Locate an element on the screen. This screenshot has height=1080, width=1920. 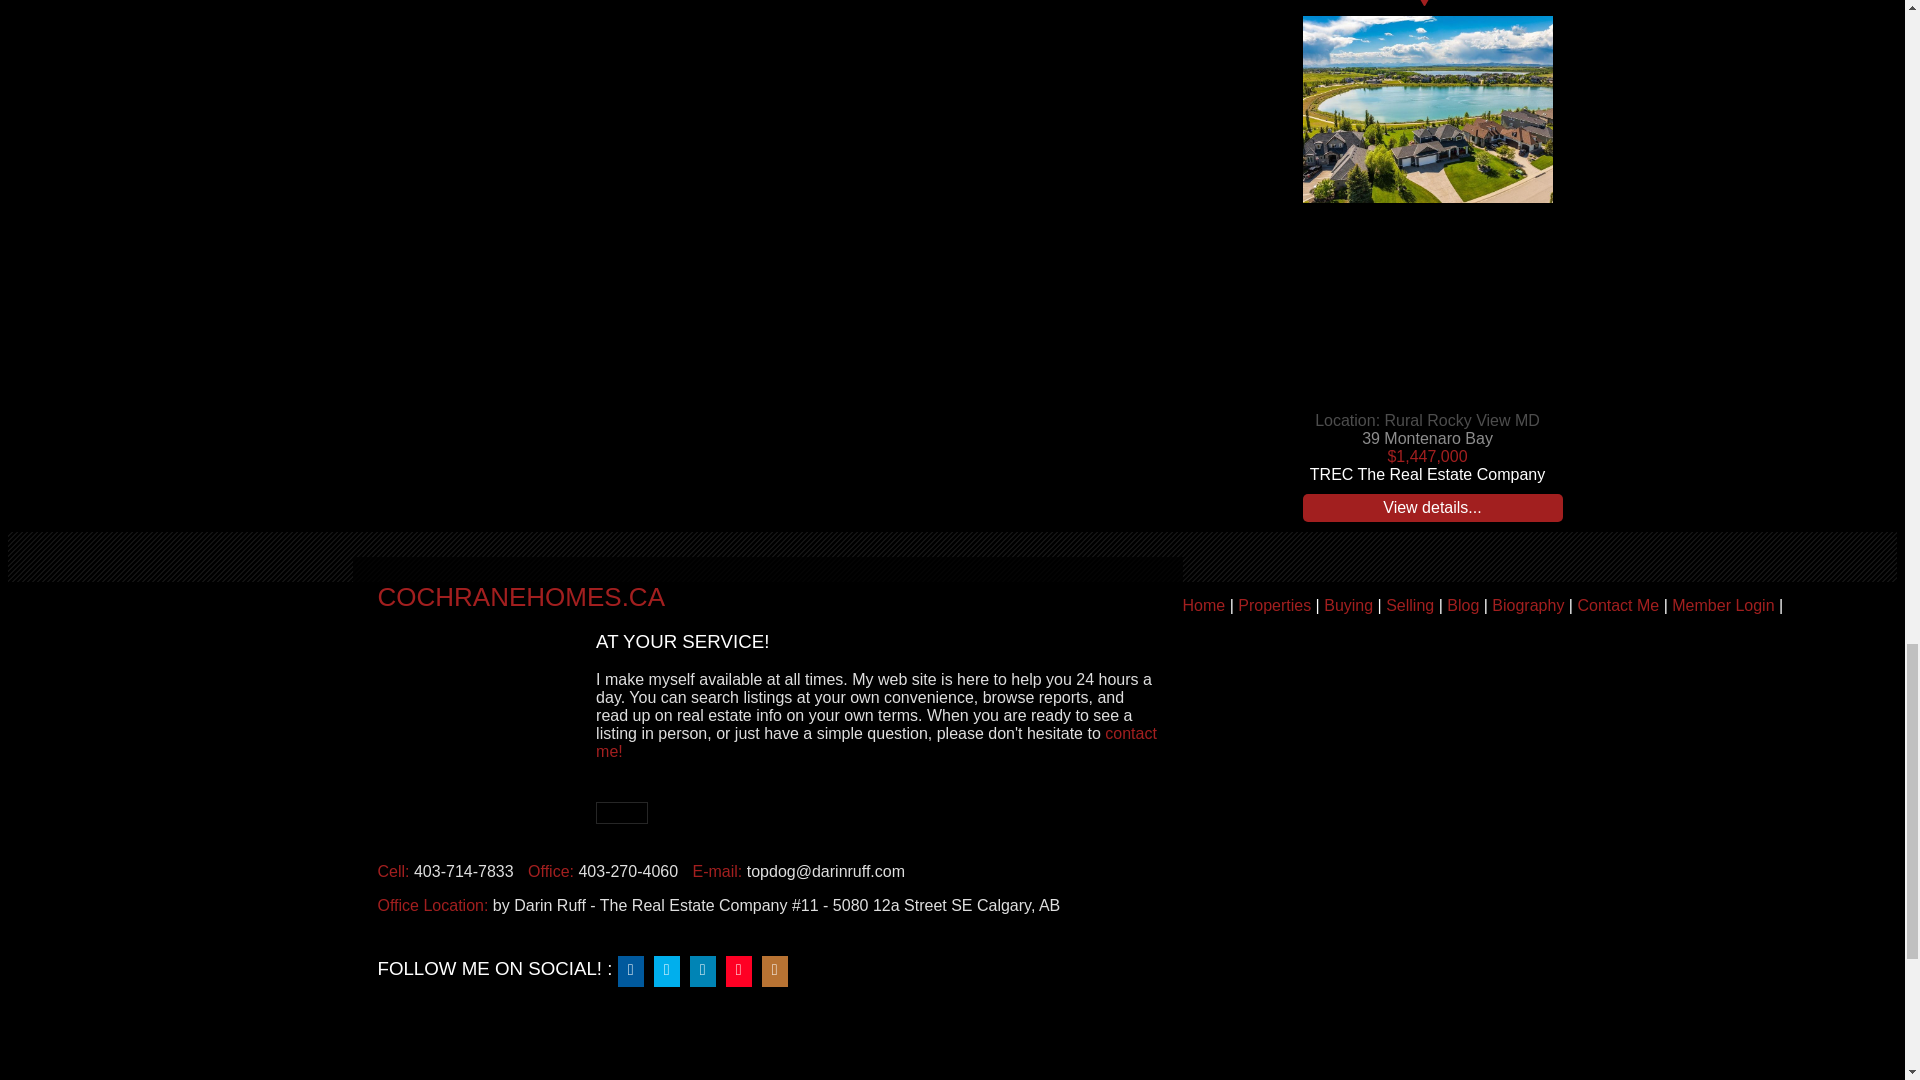
Buying is located at coordinates (1348, 606).